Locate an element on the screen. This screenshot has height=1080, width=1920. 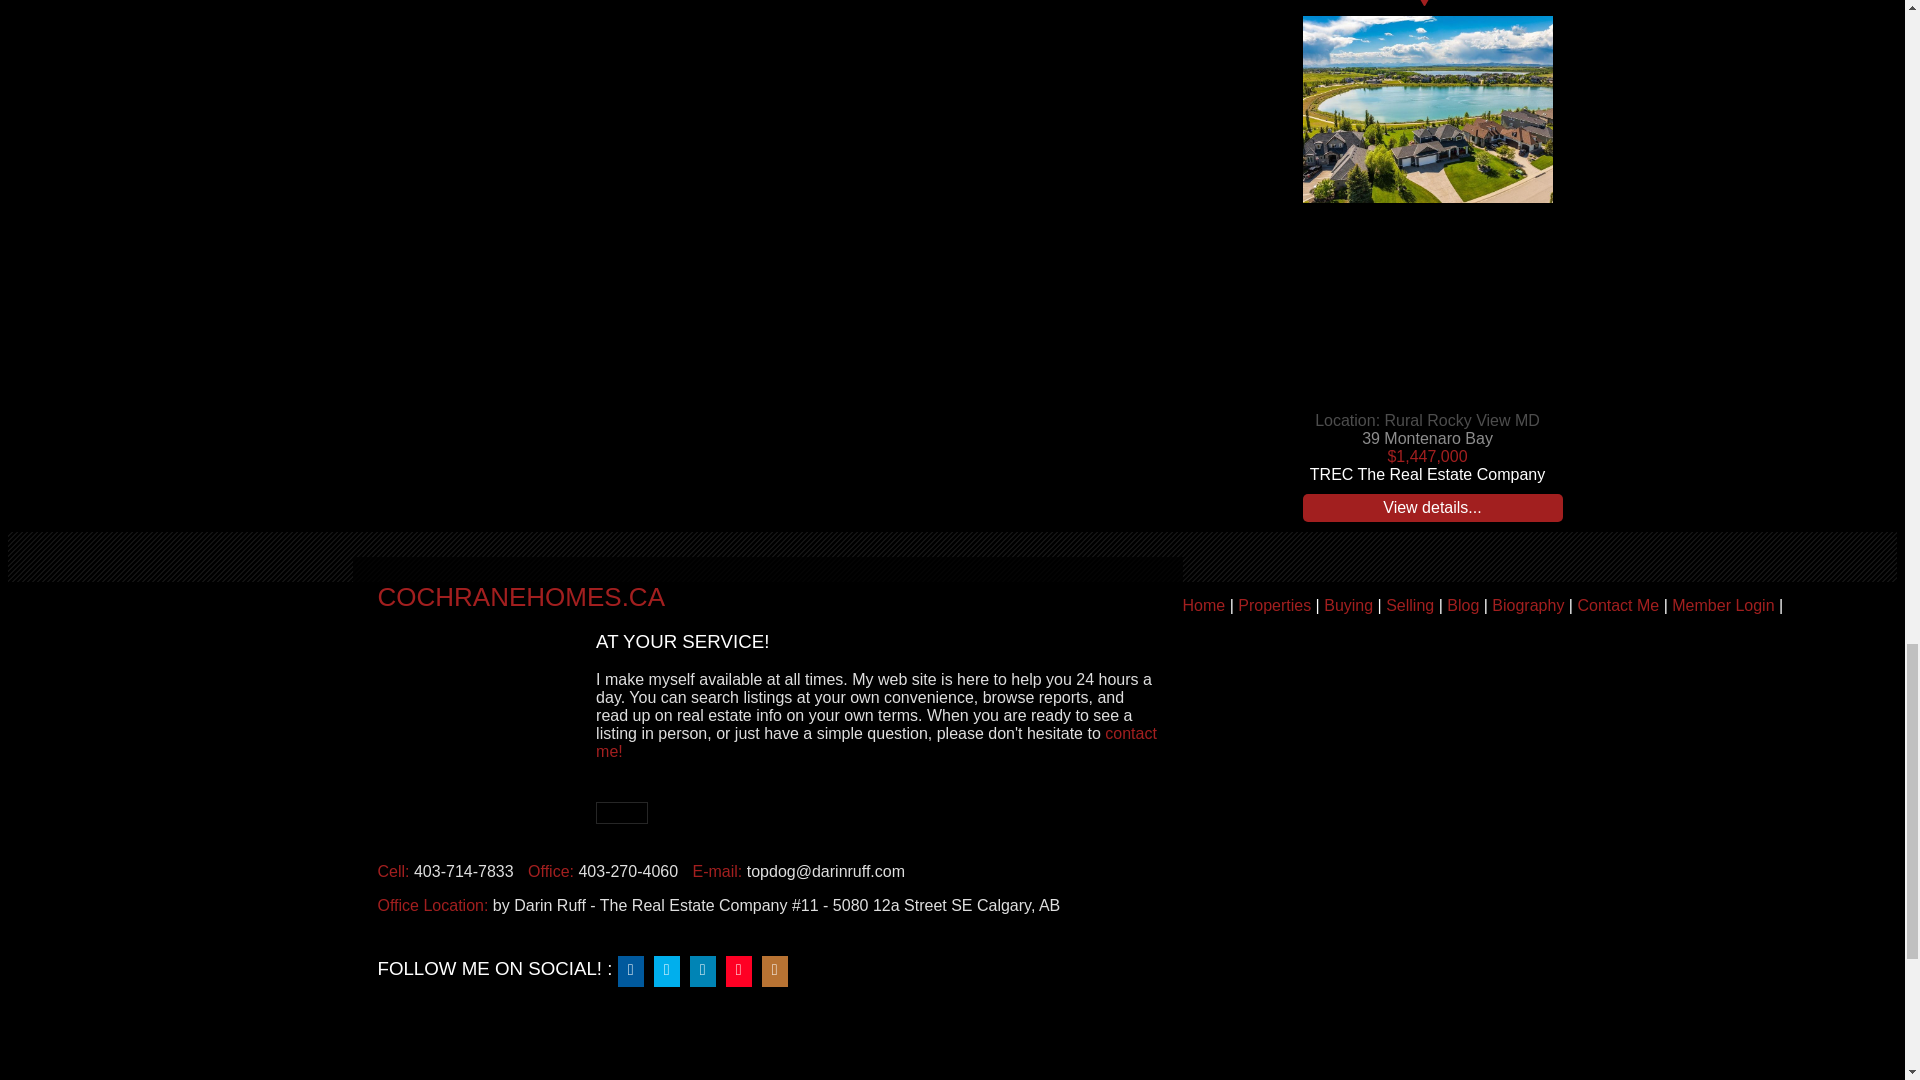
Buying is located at coordinates (1348, 606).